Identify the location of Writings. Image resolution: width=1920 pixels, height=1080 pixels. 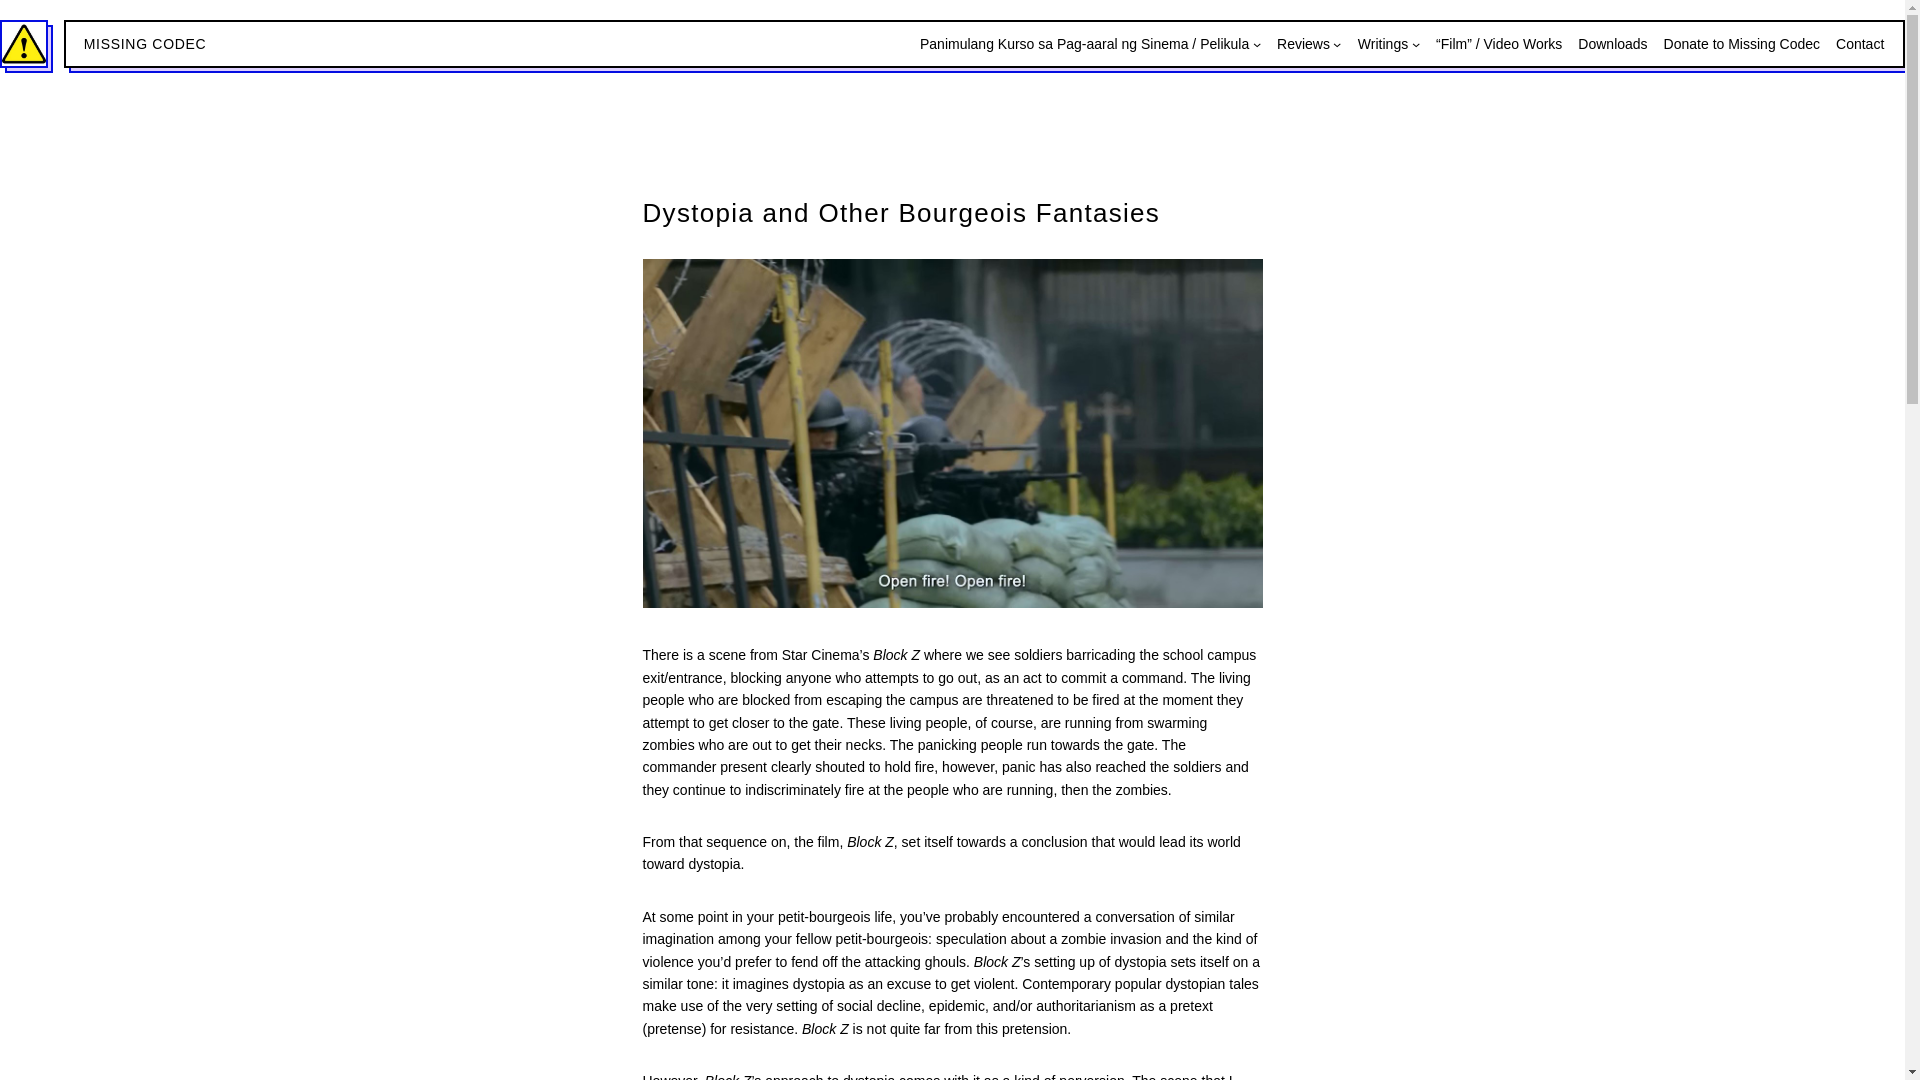
(1382, 44).